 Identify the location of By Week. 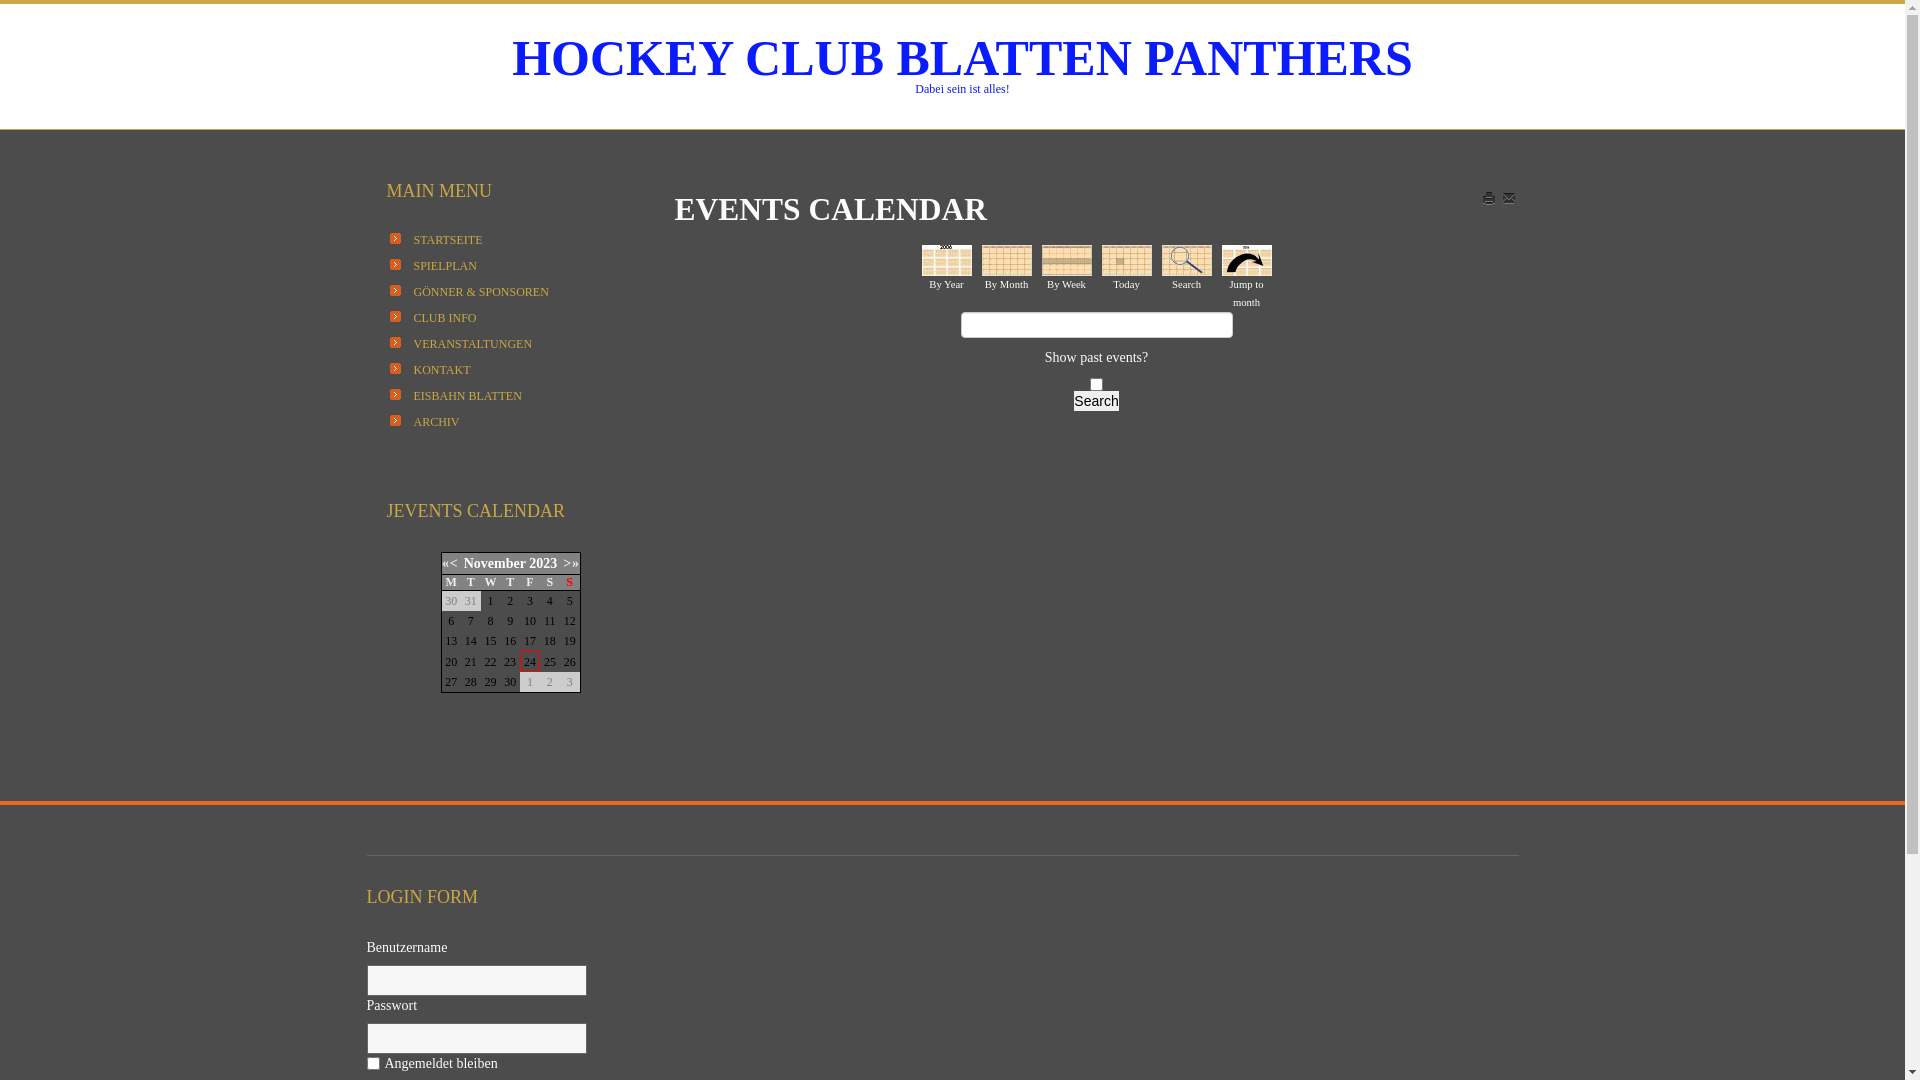
(1067, 260).